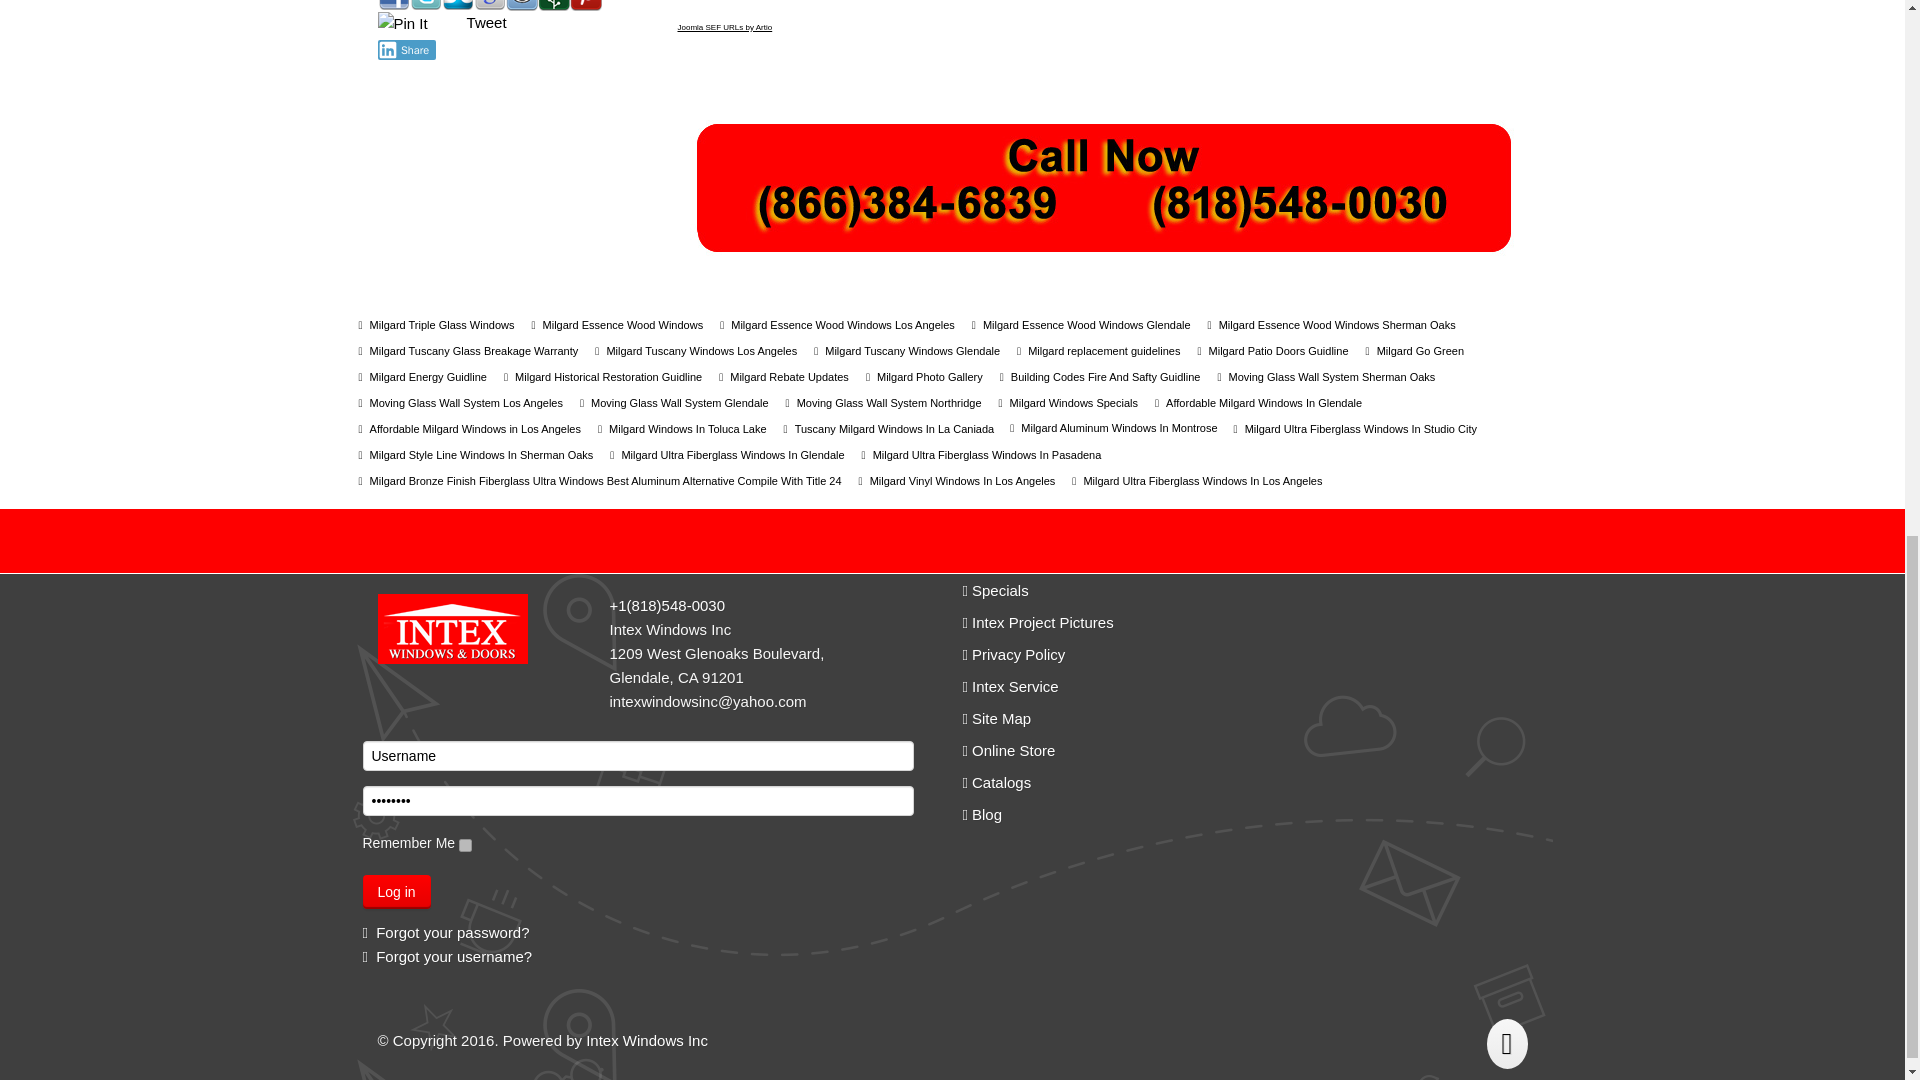 Image resolution: width=1920 pixels, height=1080 pixels. What do you see at coordinates (458, 5) in the screenshot?
I see `Stumbleupon` at bounding box center [458, 5].